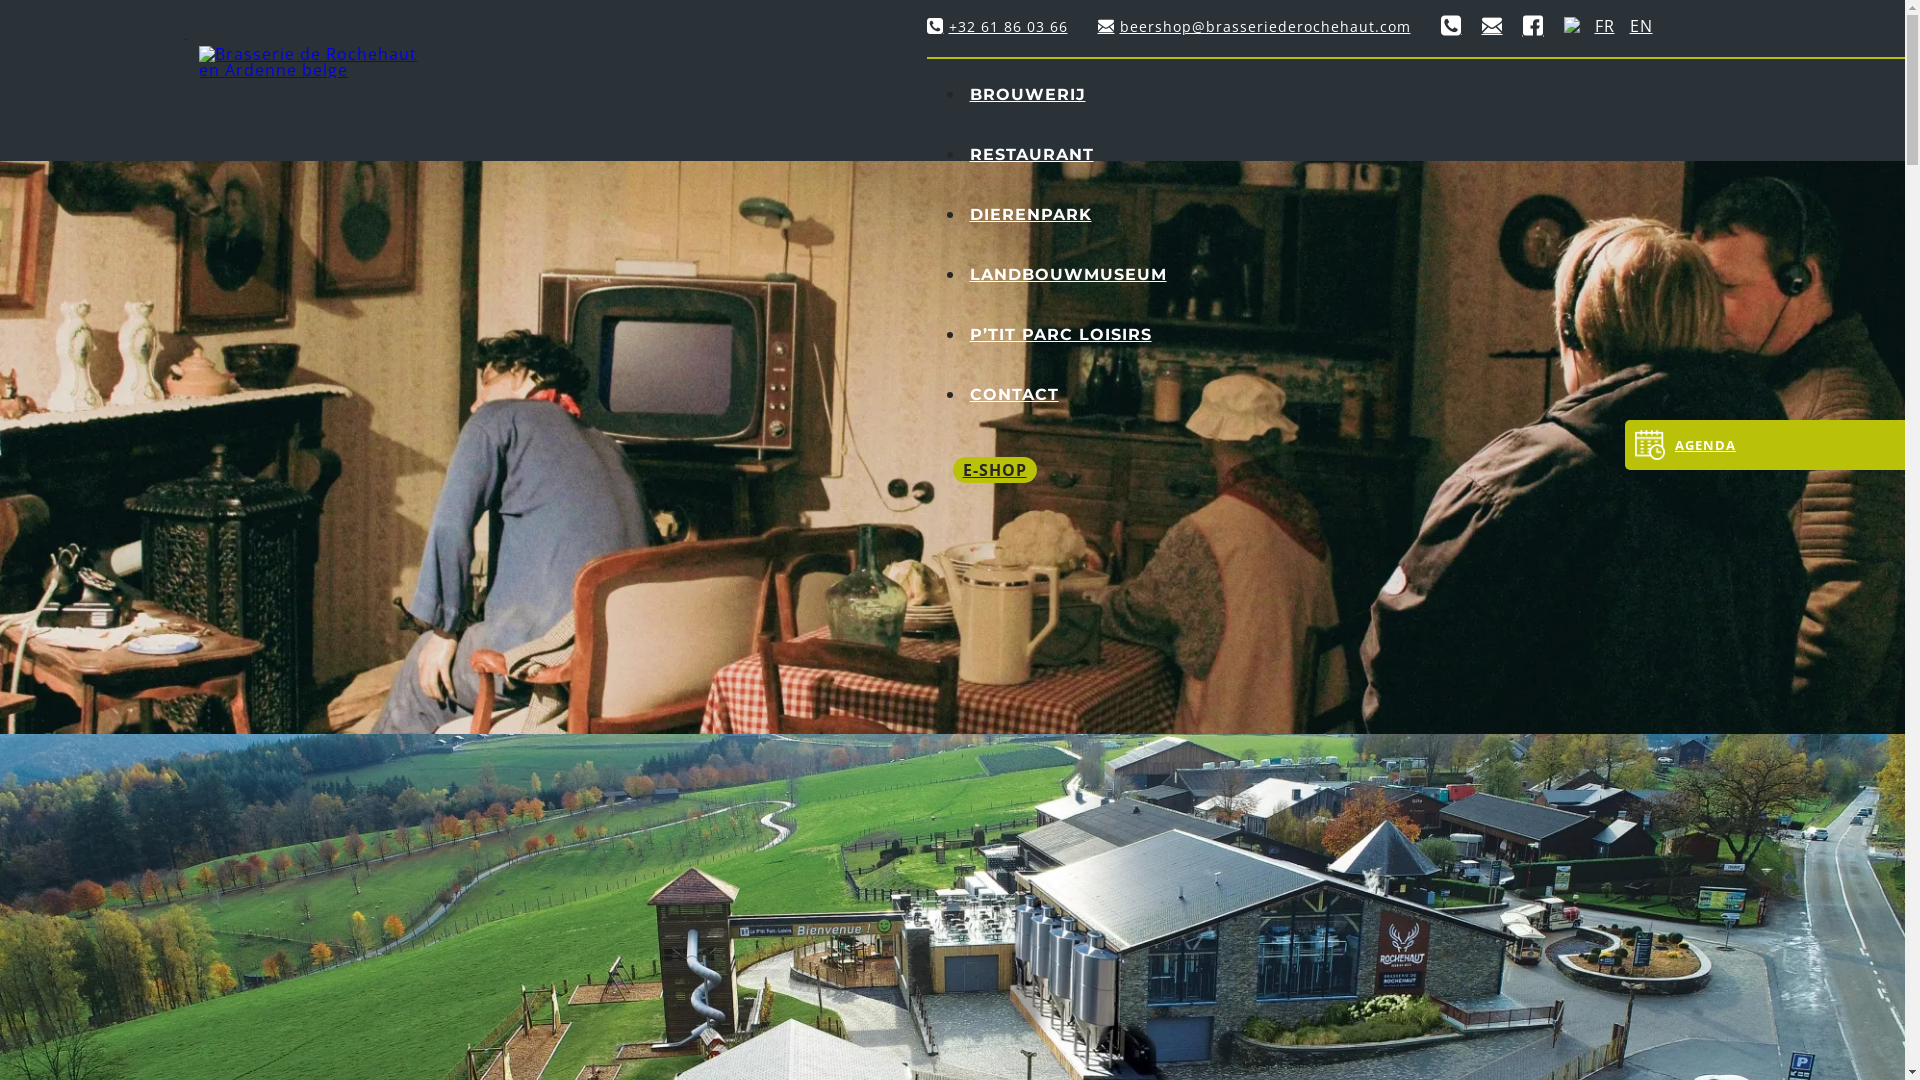 This screenshot has height=1080, width=1920. I want to click on LANDBOUWMUSEUM, so click(1068, 274).